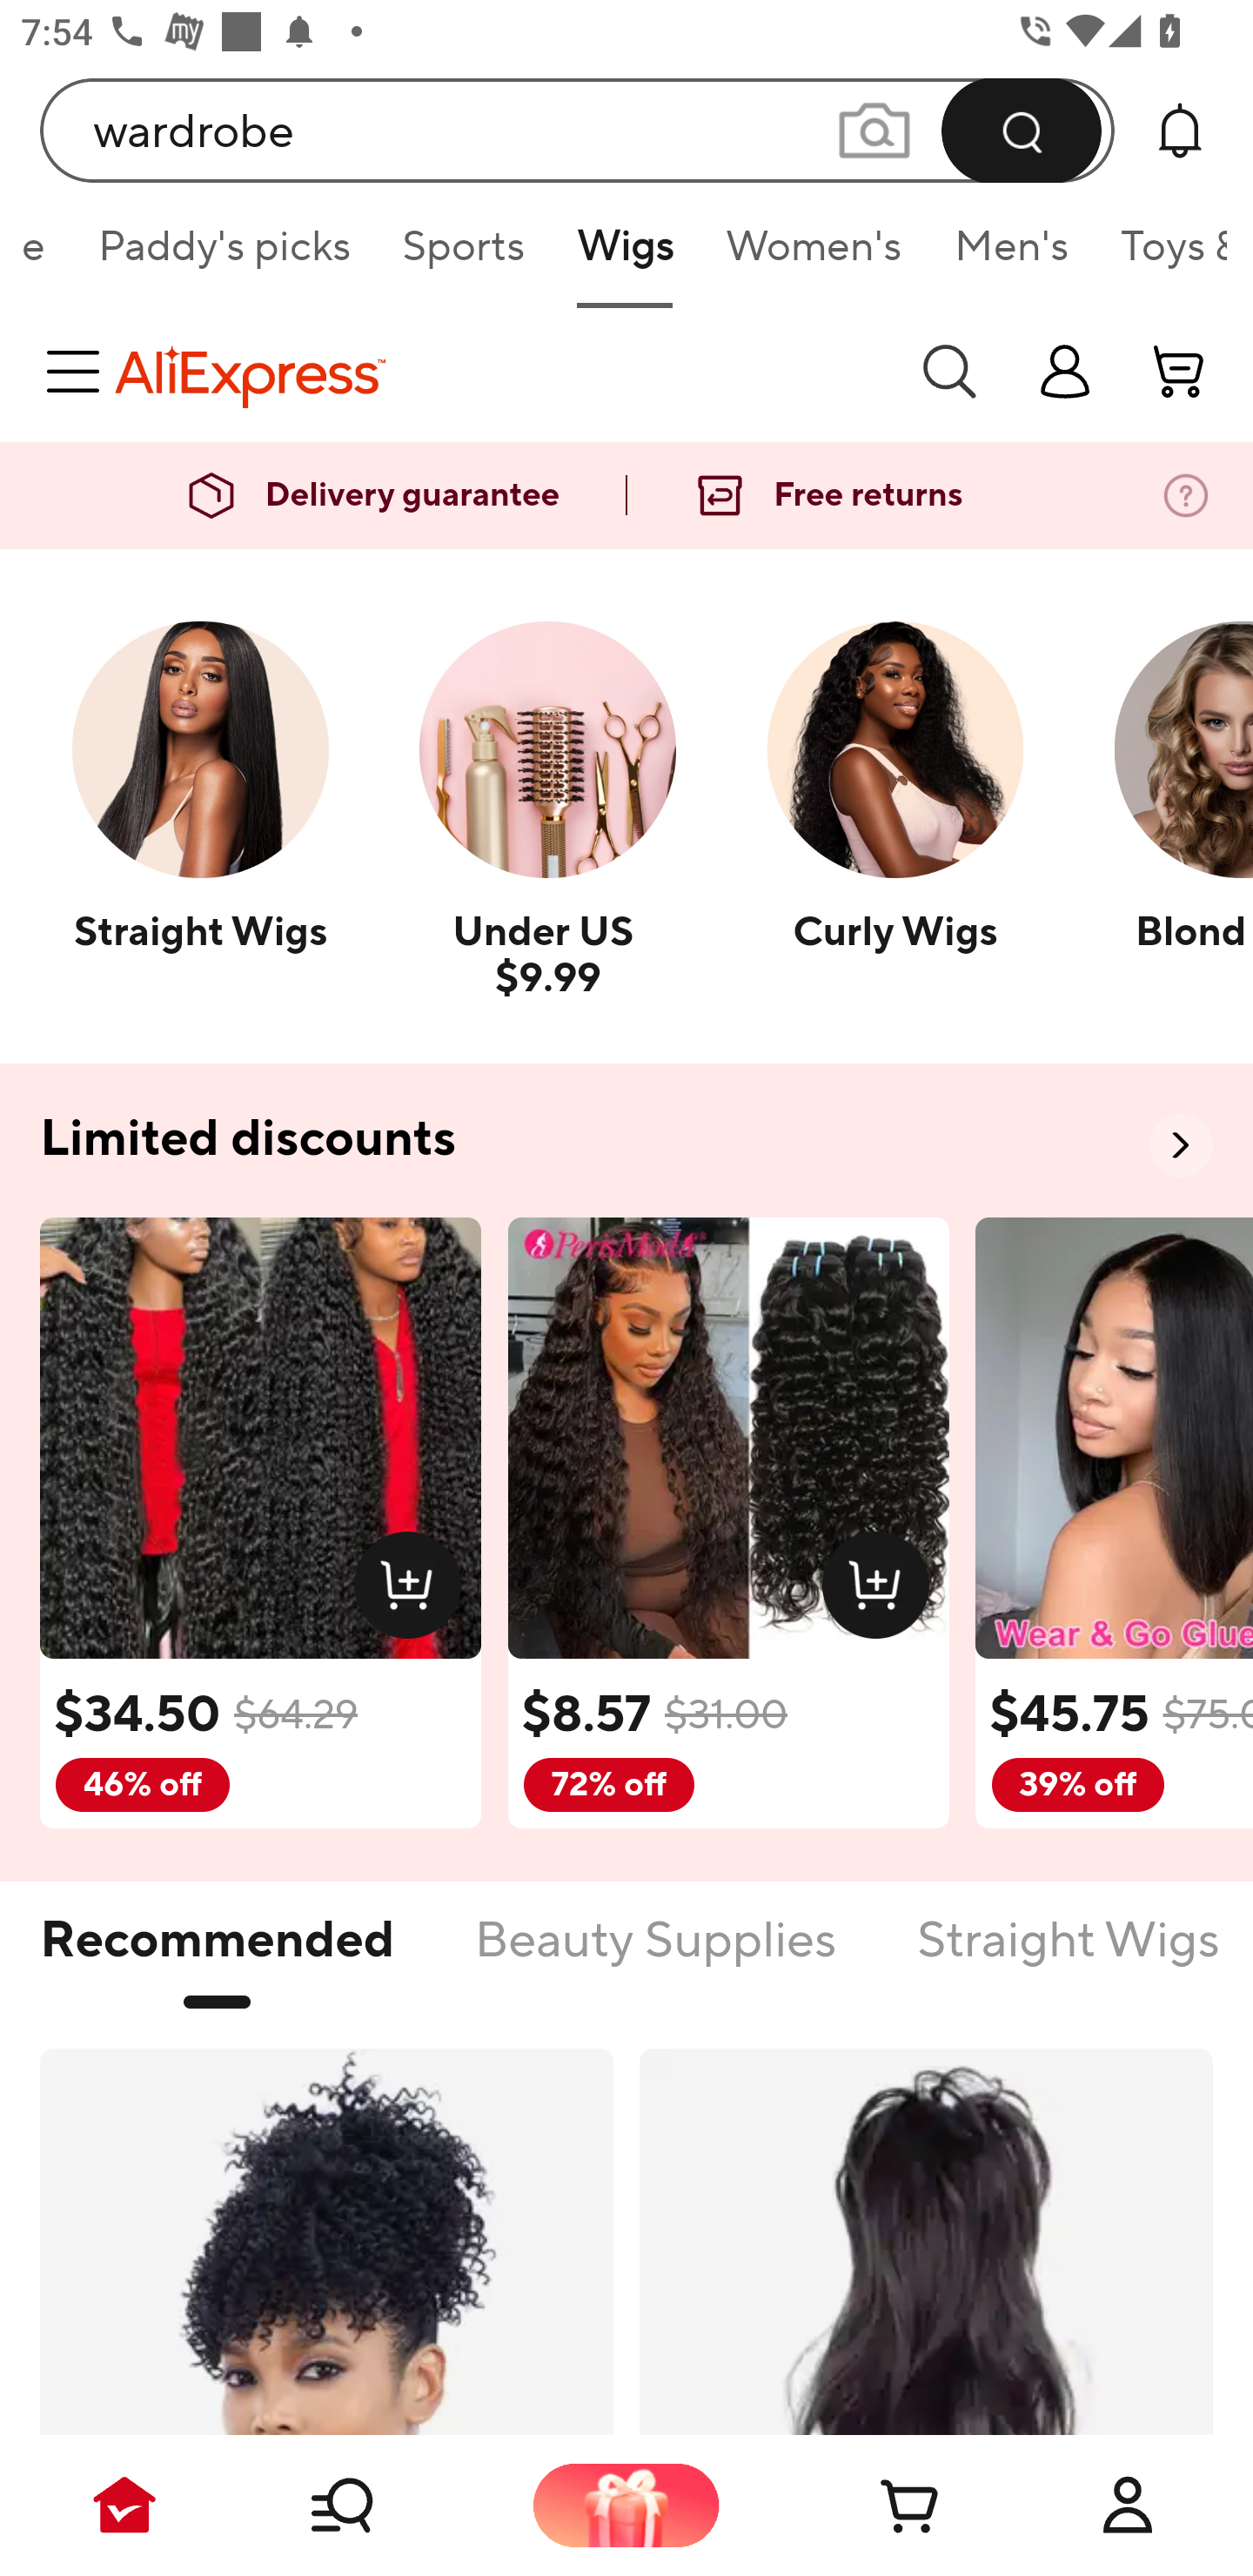 This screenshot has height=2576, width=1253. I want to click on account, so click(1180, 371).